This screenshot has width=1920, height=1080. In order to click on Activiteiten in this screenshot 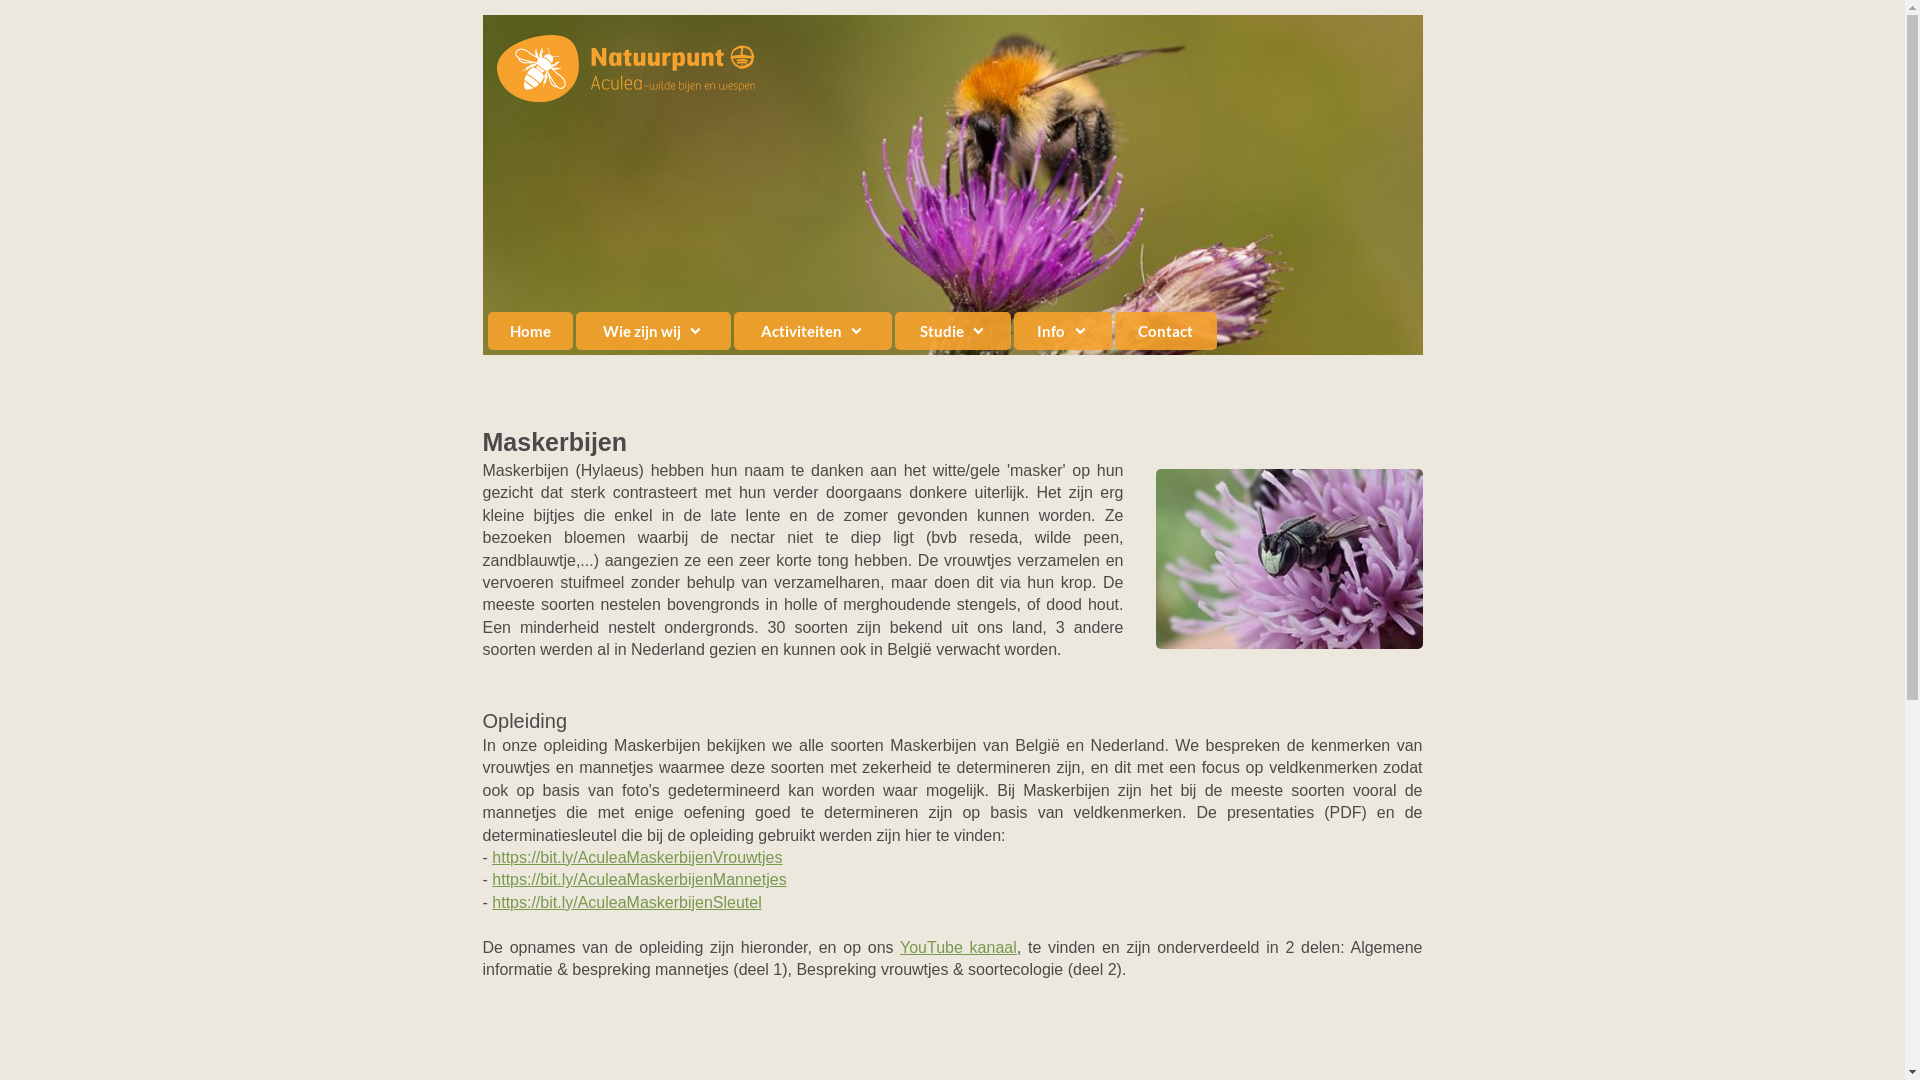, I will do `click(813, 330)`.